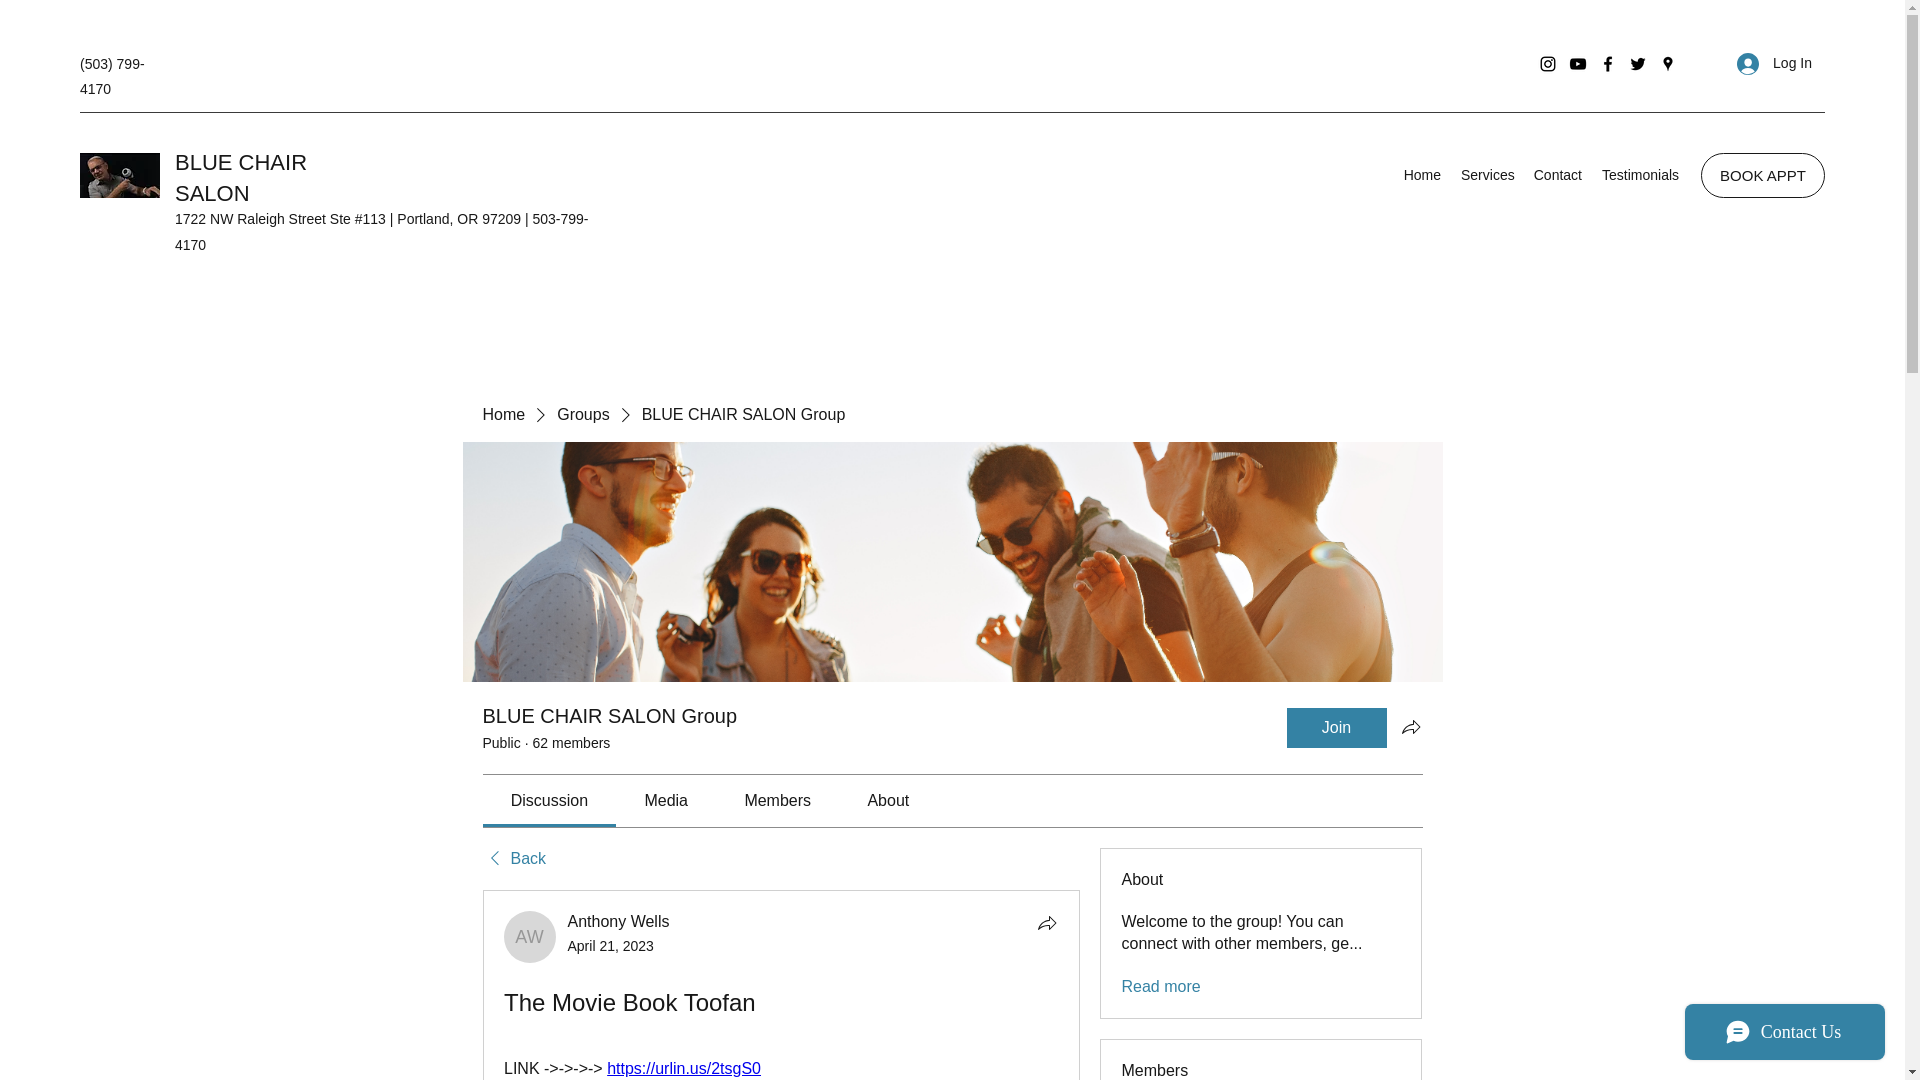 The width and height of the screenshot is (1920, 1080). I want to click on BLUE CHAIR SALON, so click(240, 178).